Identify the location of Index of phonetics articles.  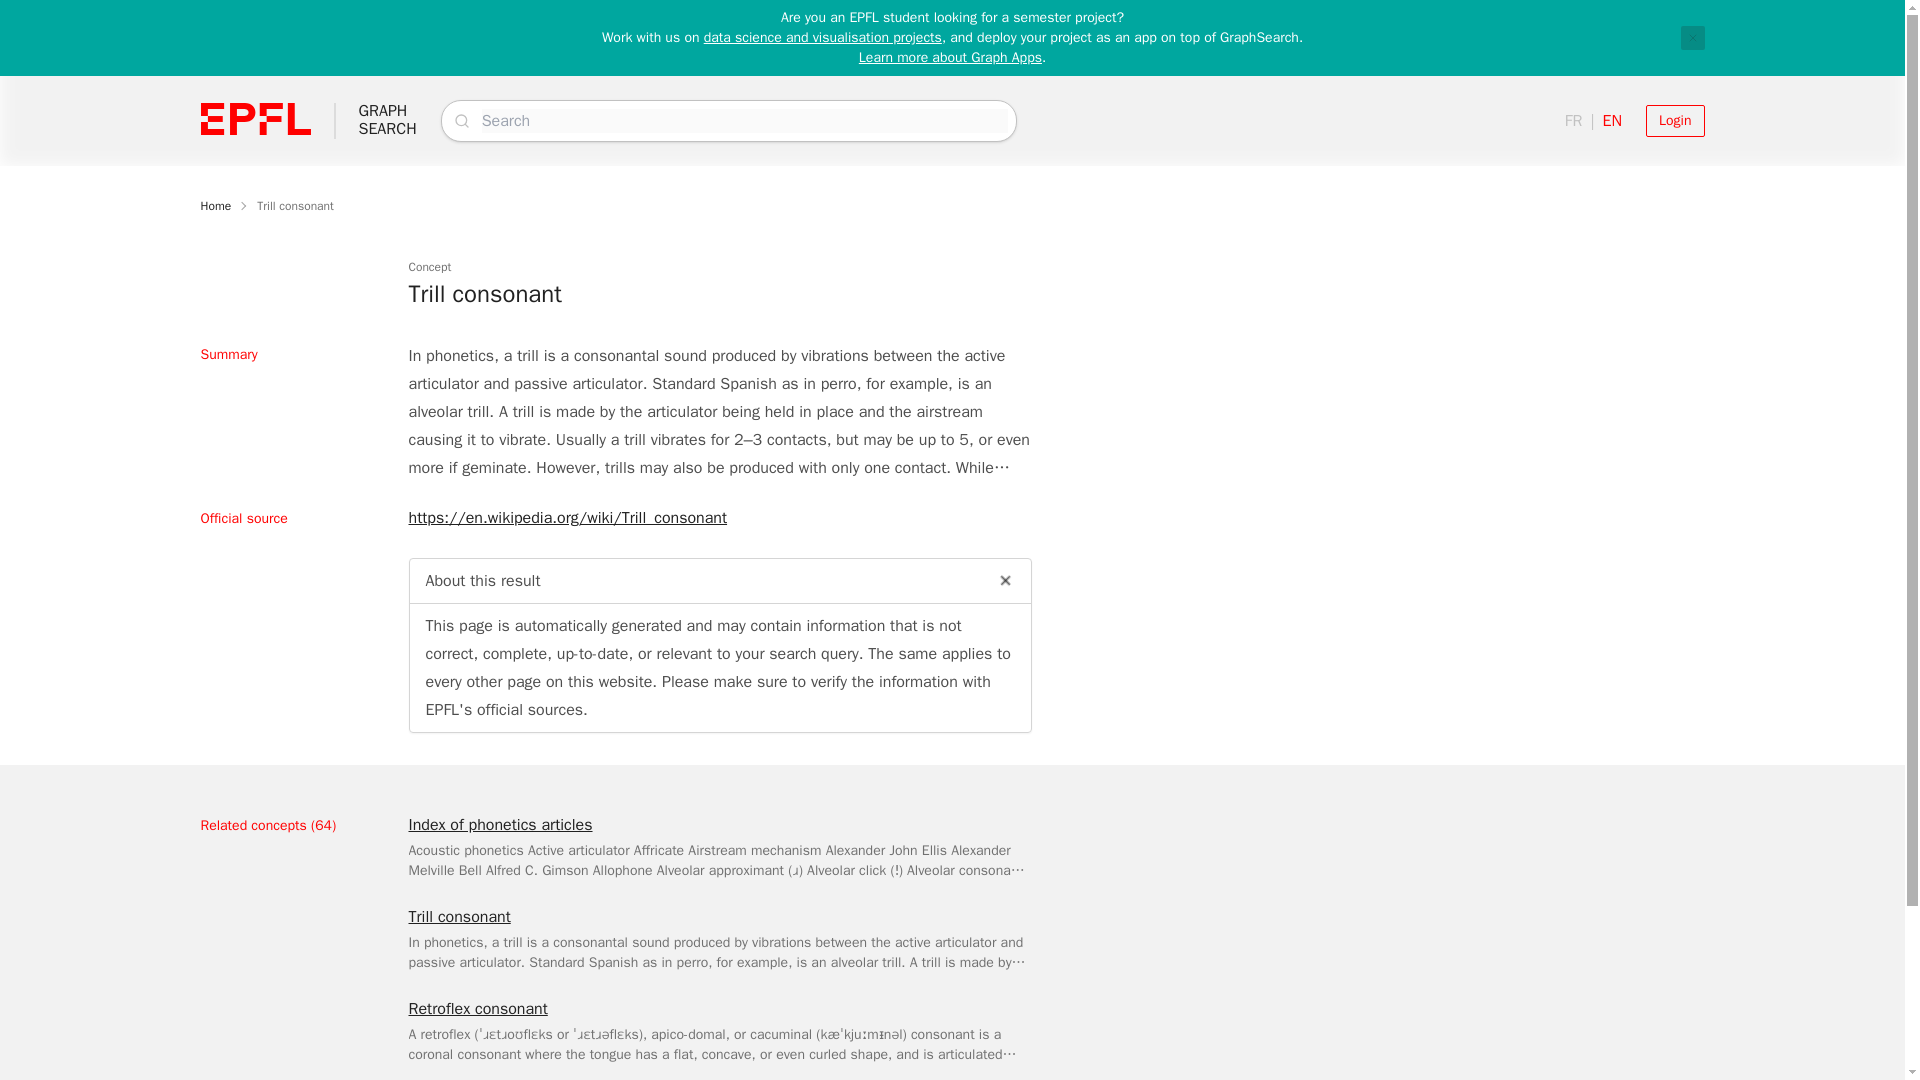
(499, 825).